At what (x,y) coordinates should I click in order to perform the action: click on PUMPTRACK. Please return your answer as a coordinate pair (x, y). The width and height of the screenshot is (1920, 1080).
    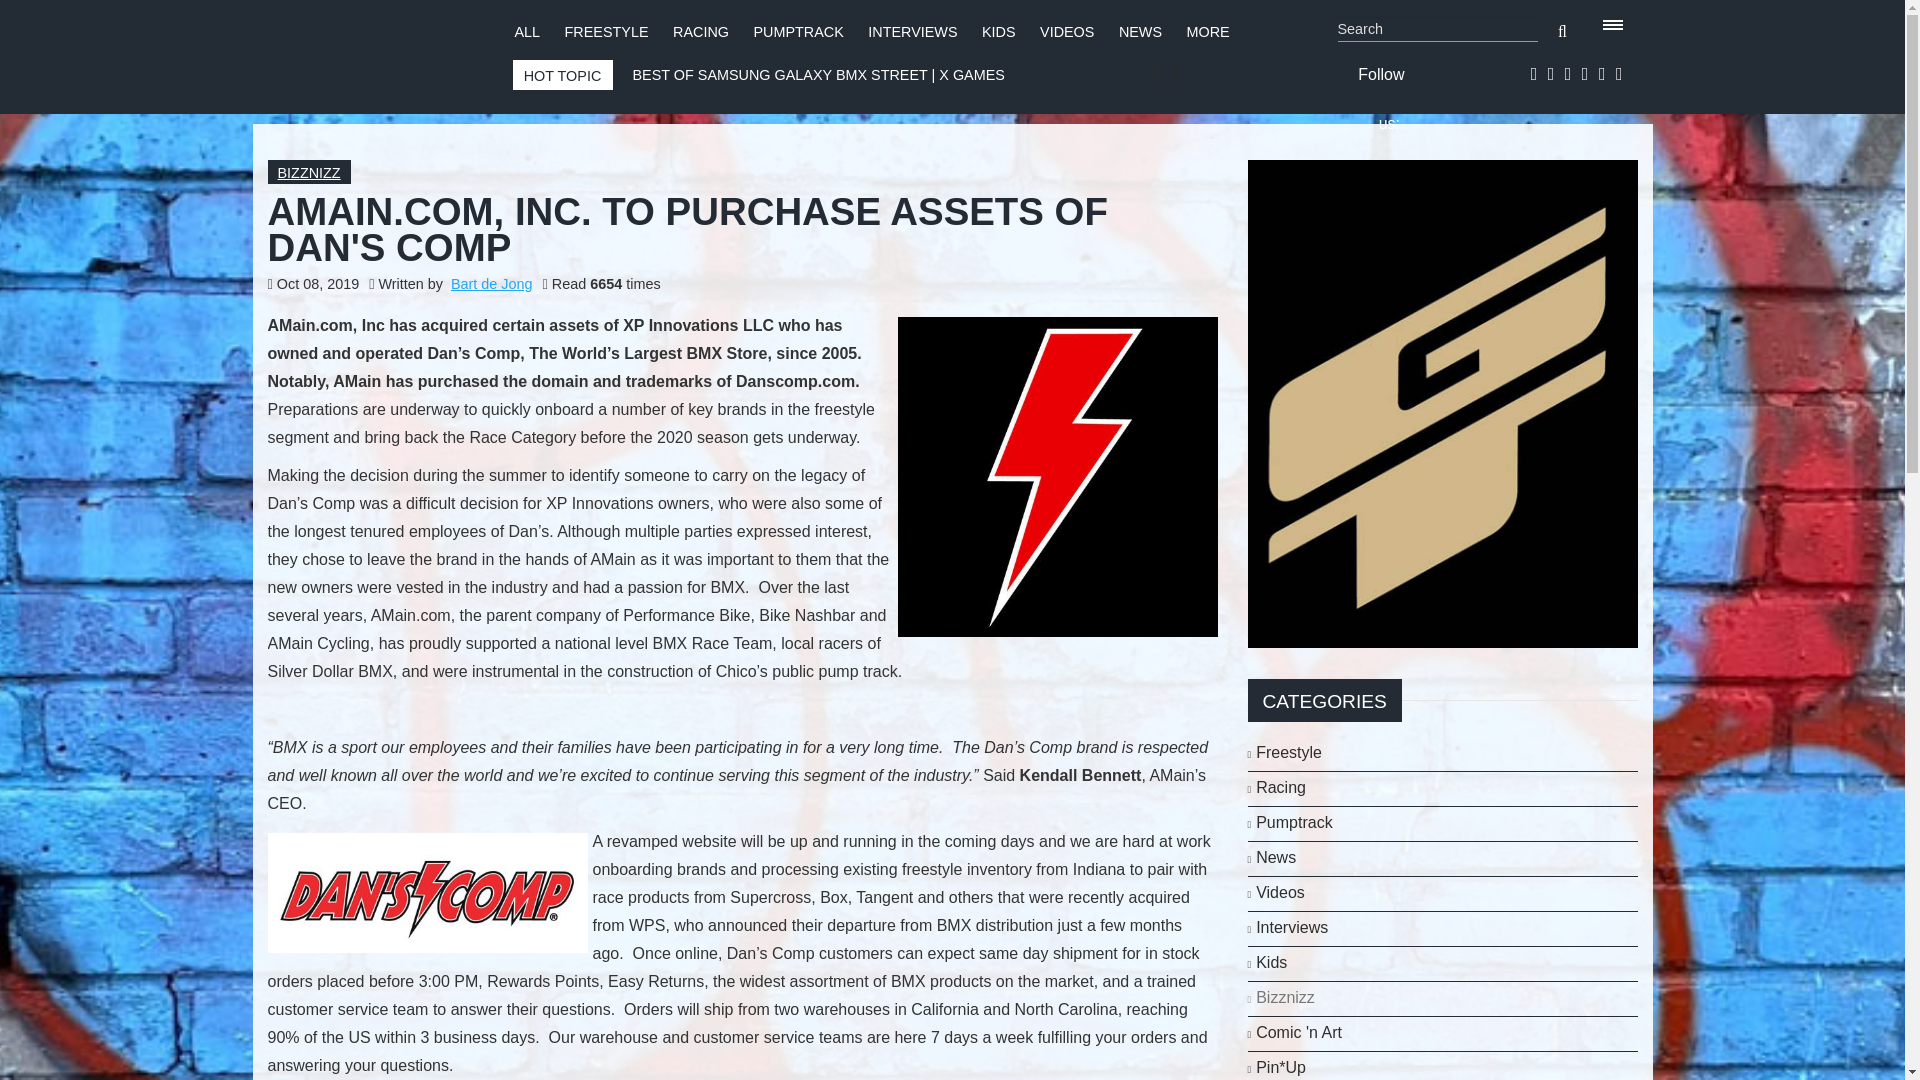
    Looking at the image, I should click on (797, 32).